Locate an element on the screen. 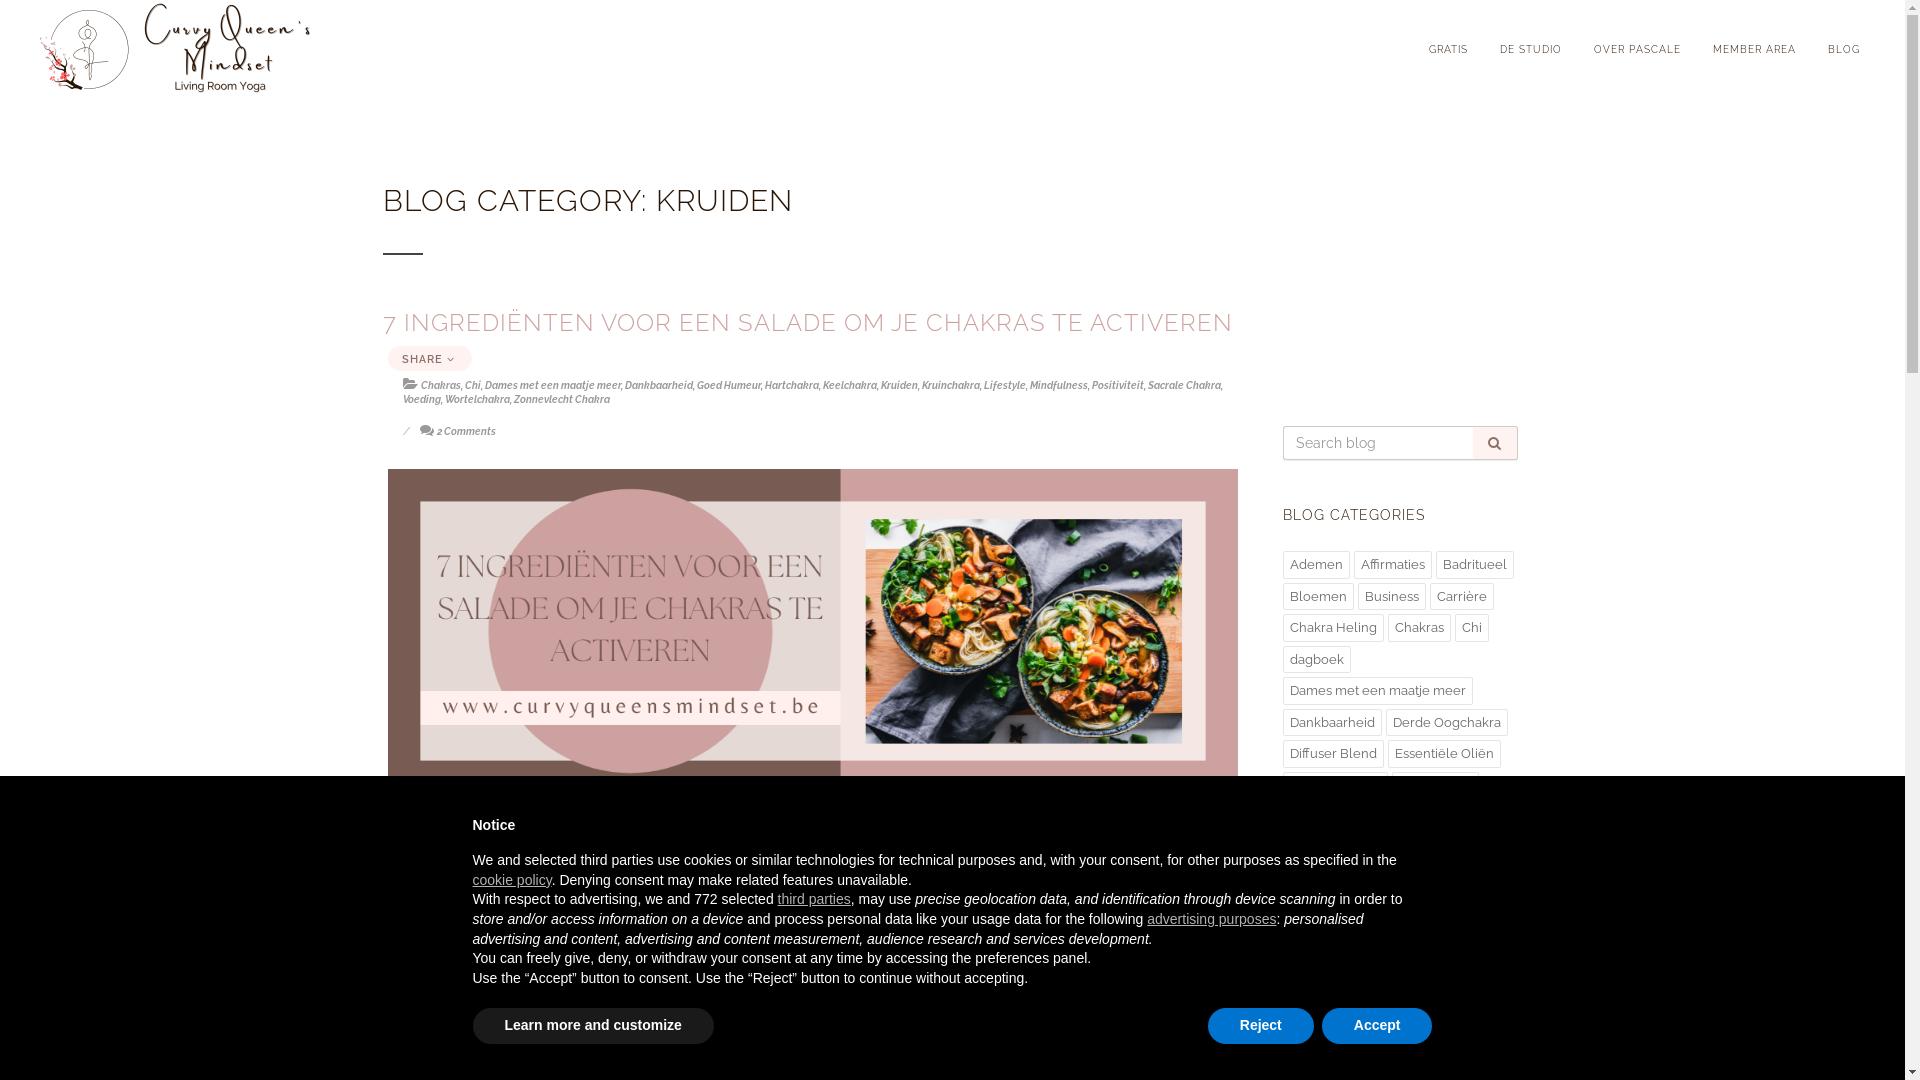 This screenshot has width=1920, height=1080. DE STUDIO is located at coordinates (1531, 50).